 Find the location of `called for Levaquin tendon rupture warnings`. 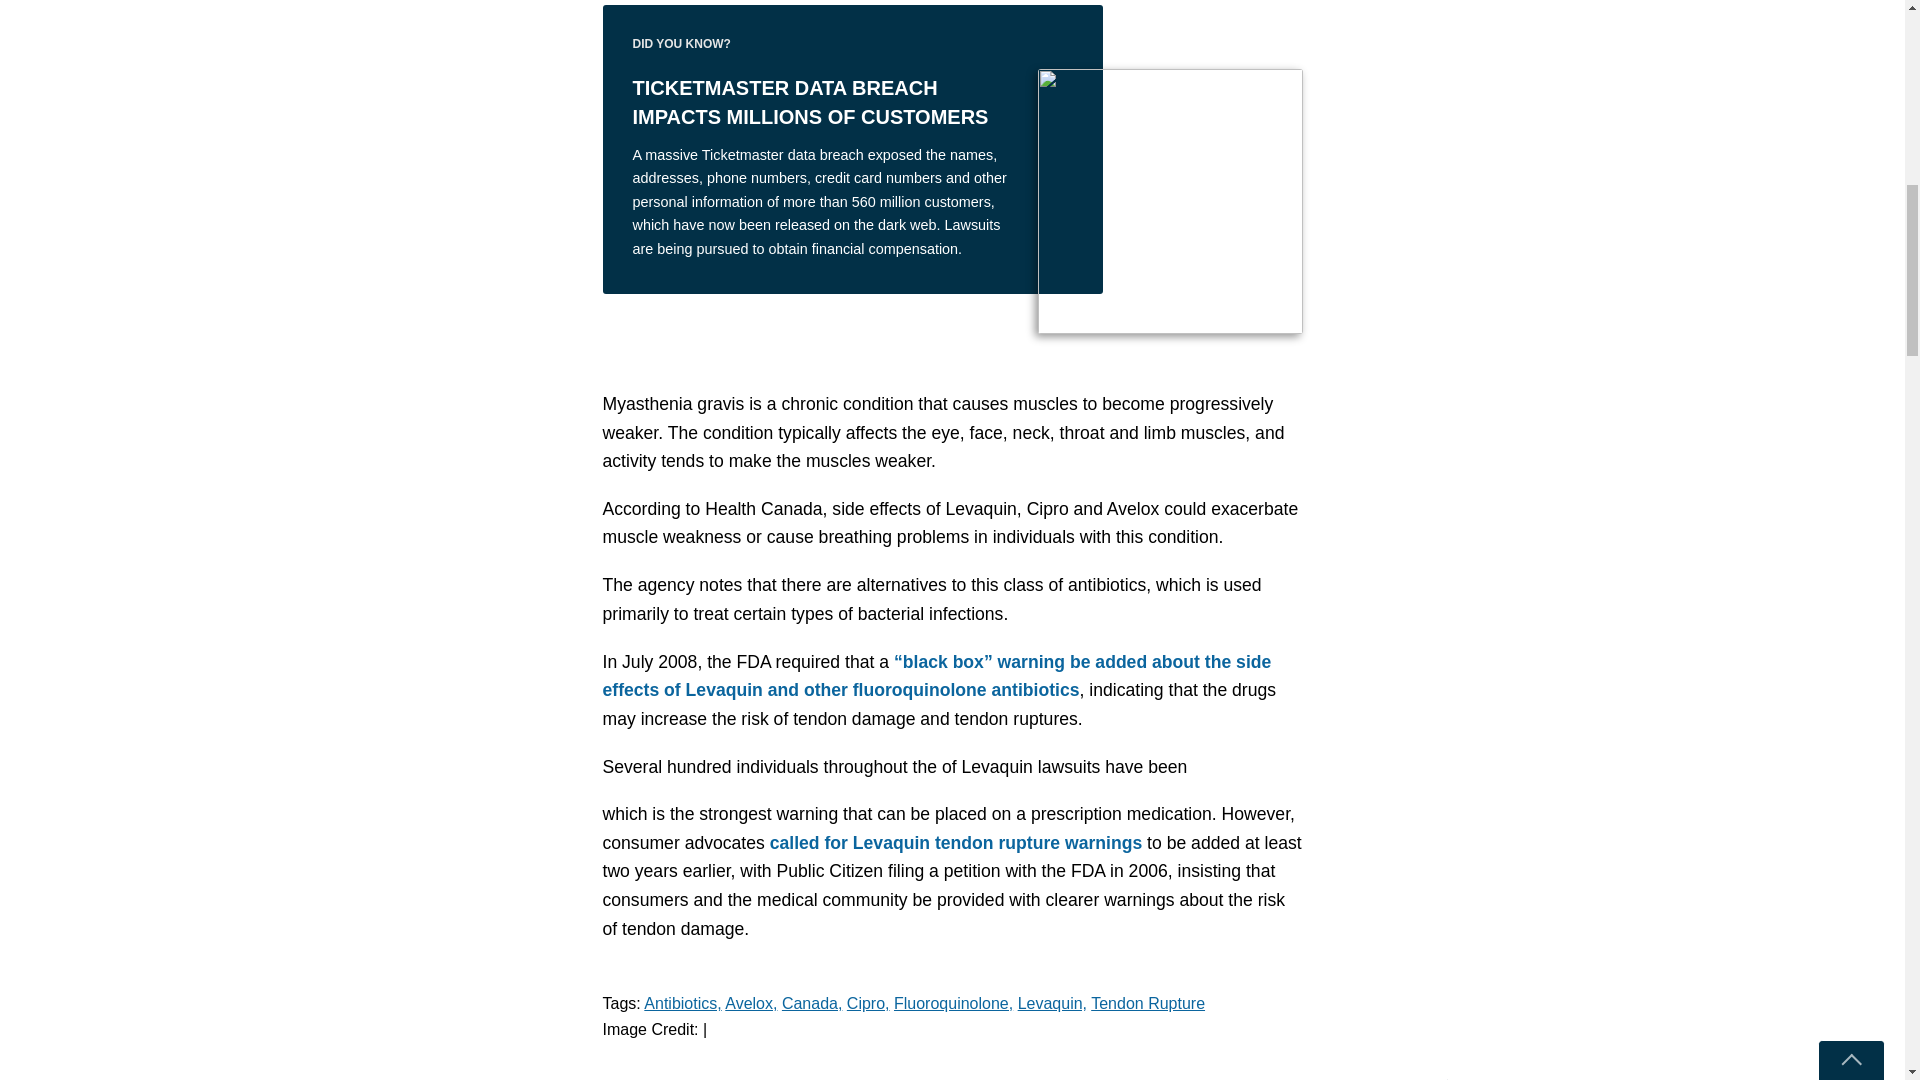

called for Levaquin tendon rupture warnings is located at coordinates (956, 842).